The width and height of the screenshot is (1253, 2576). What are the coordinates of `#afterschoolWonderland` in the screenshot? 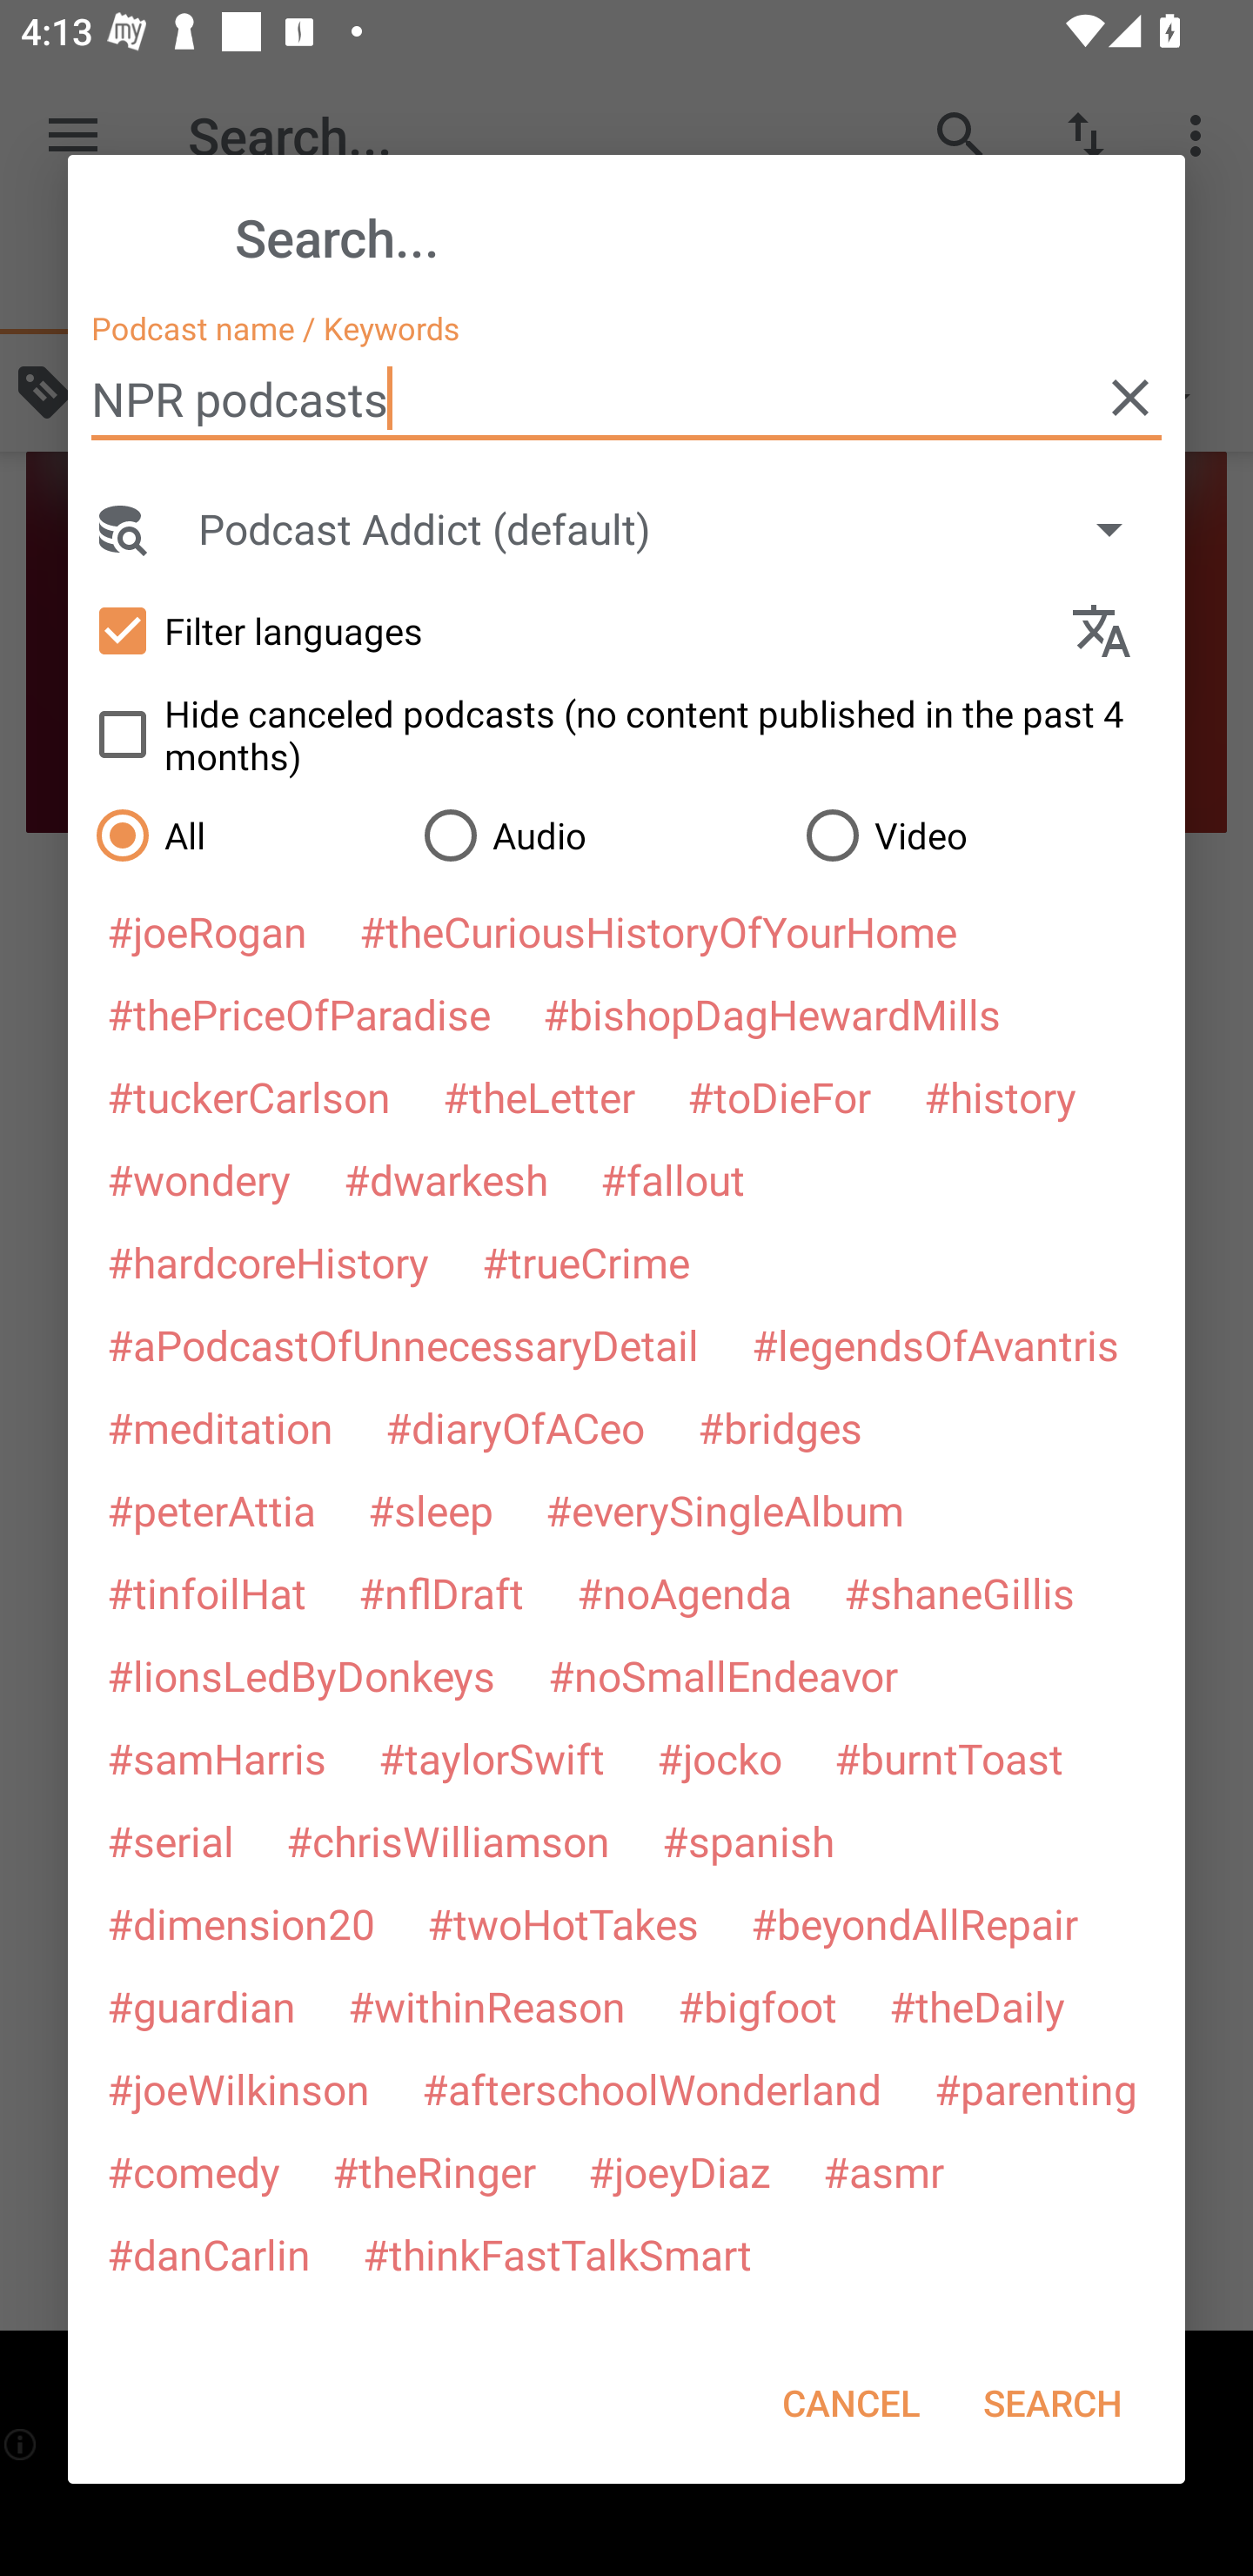 It's located at (652, 2089).